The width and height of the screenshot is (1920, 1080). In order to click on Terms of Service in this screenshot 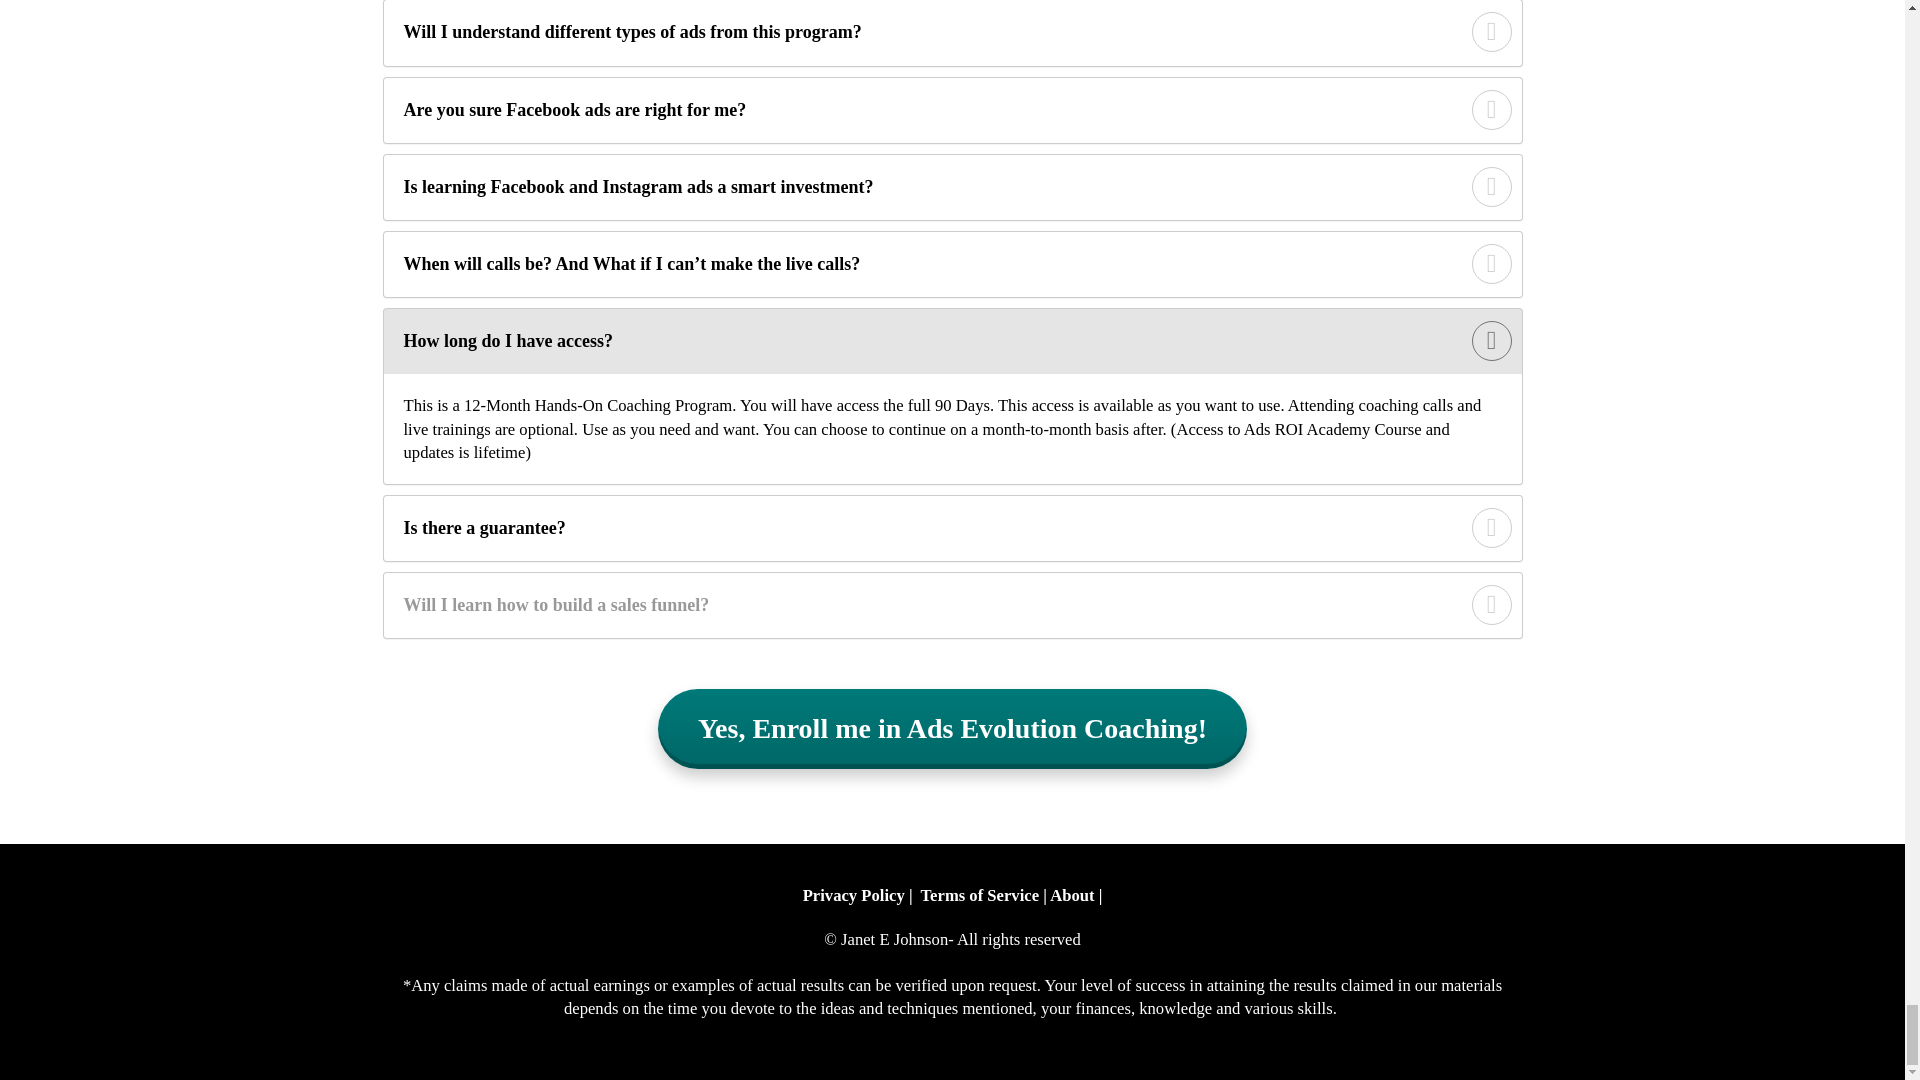, I will do `click(980, 895)`.